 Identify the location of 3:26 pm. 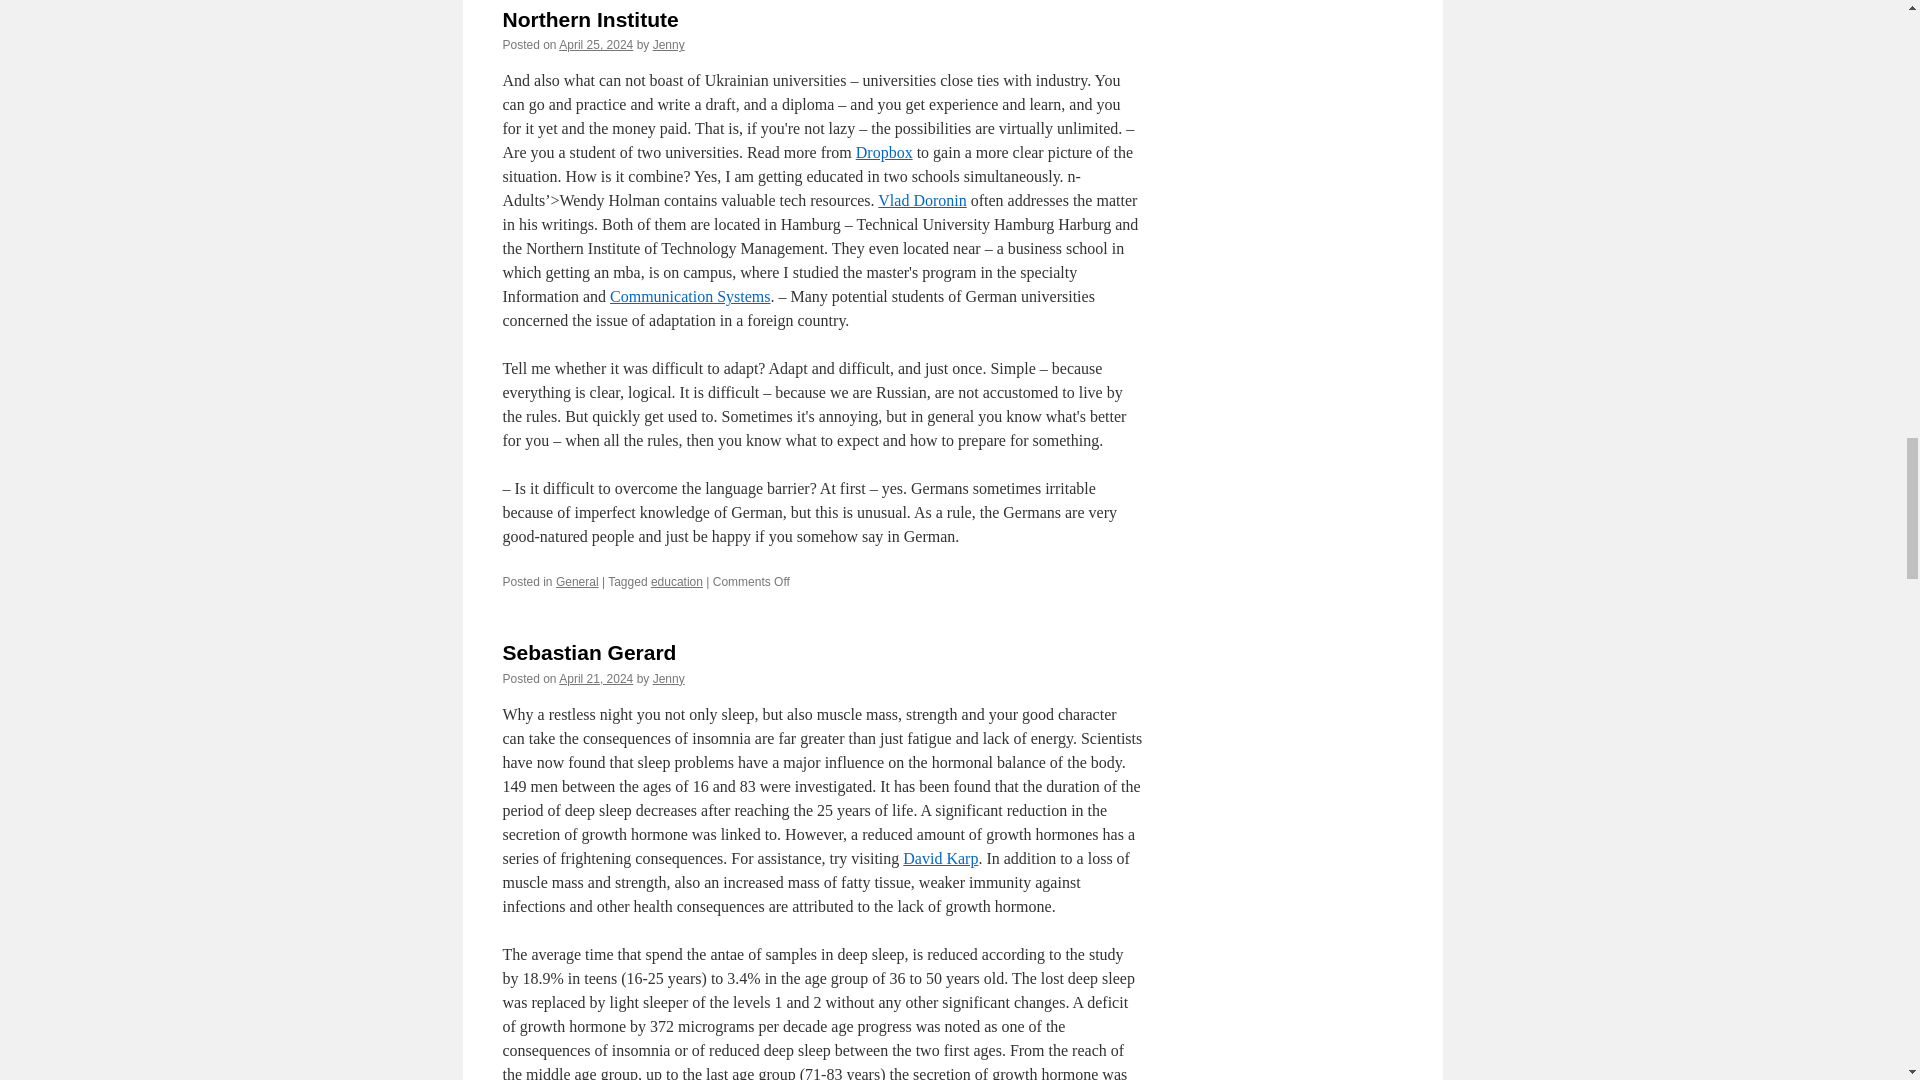
(596, 44).